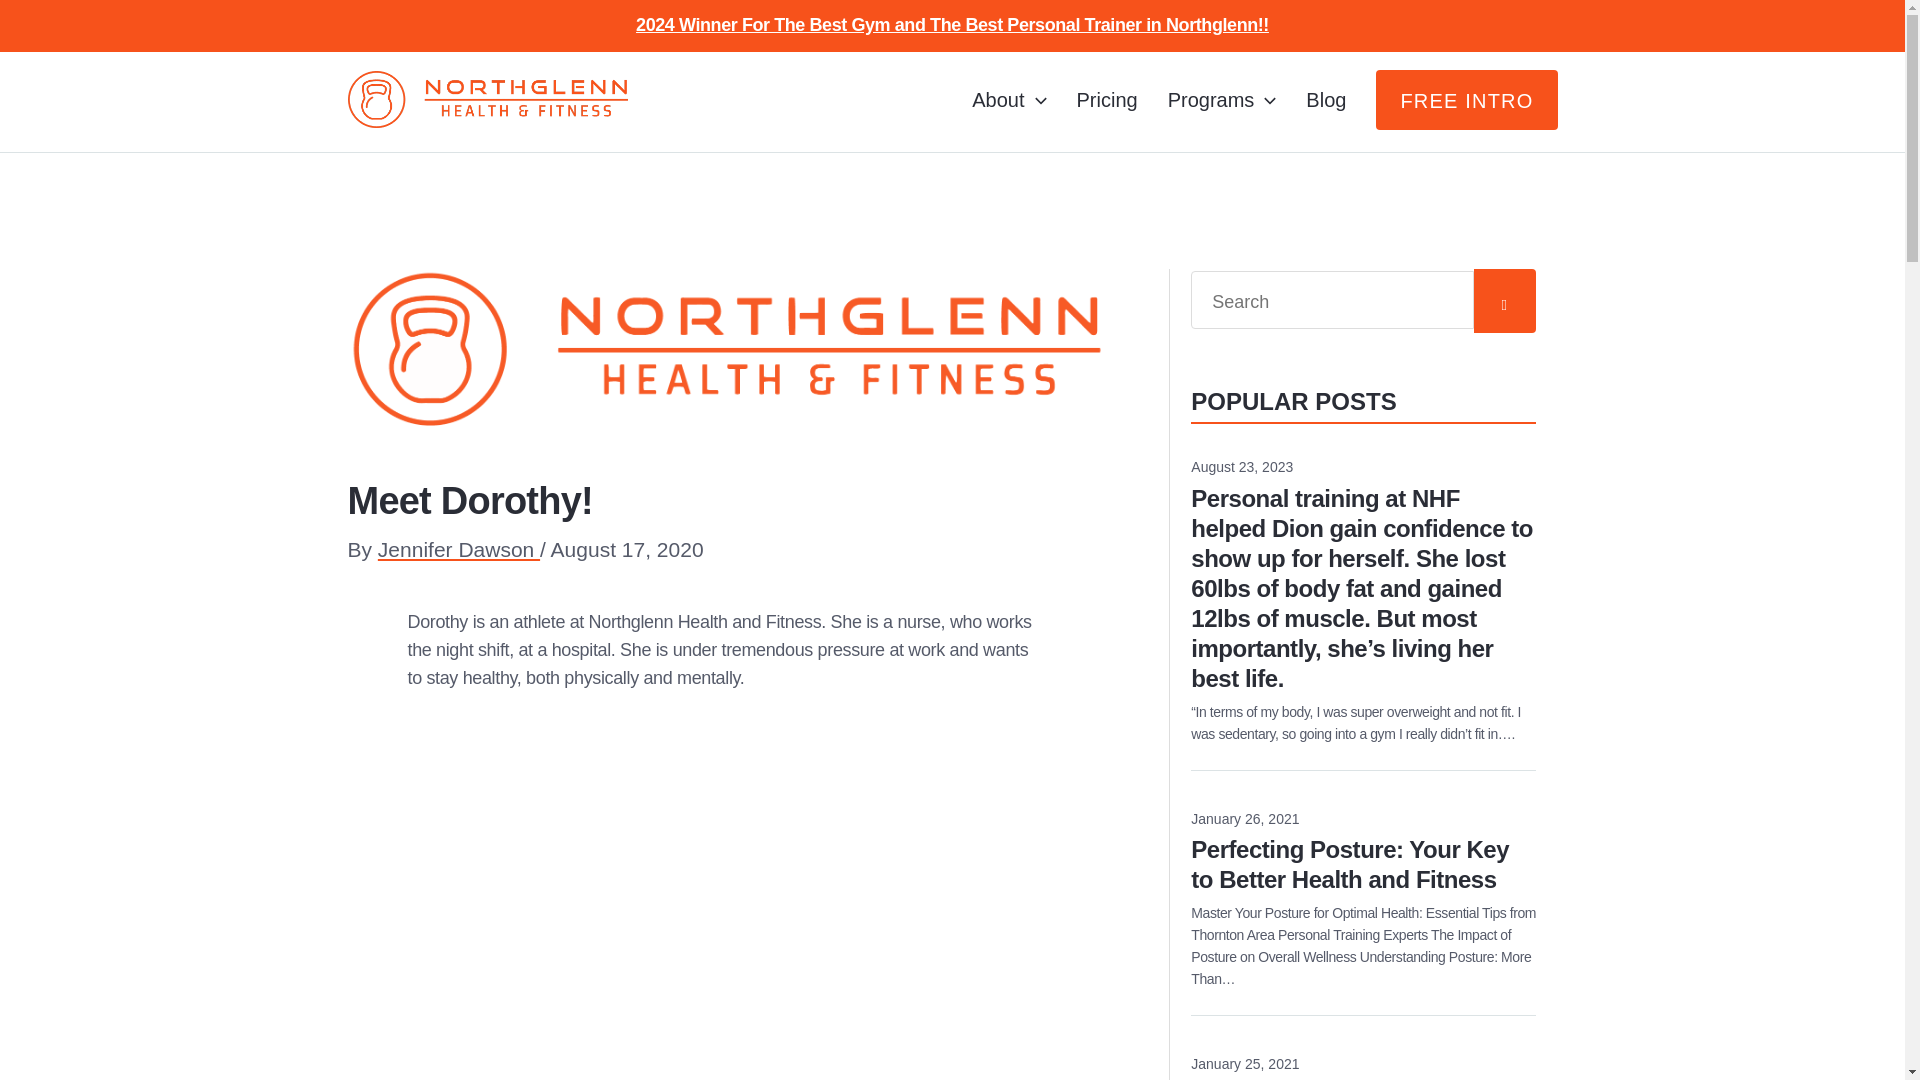  What do you see at coordinates (1326, 100) in the screenshot?
I see `Blog` at bounding box center [1326, 100].